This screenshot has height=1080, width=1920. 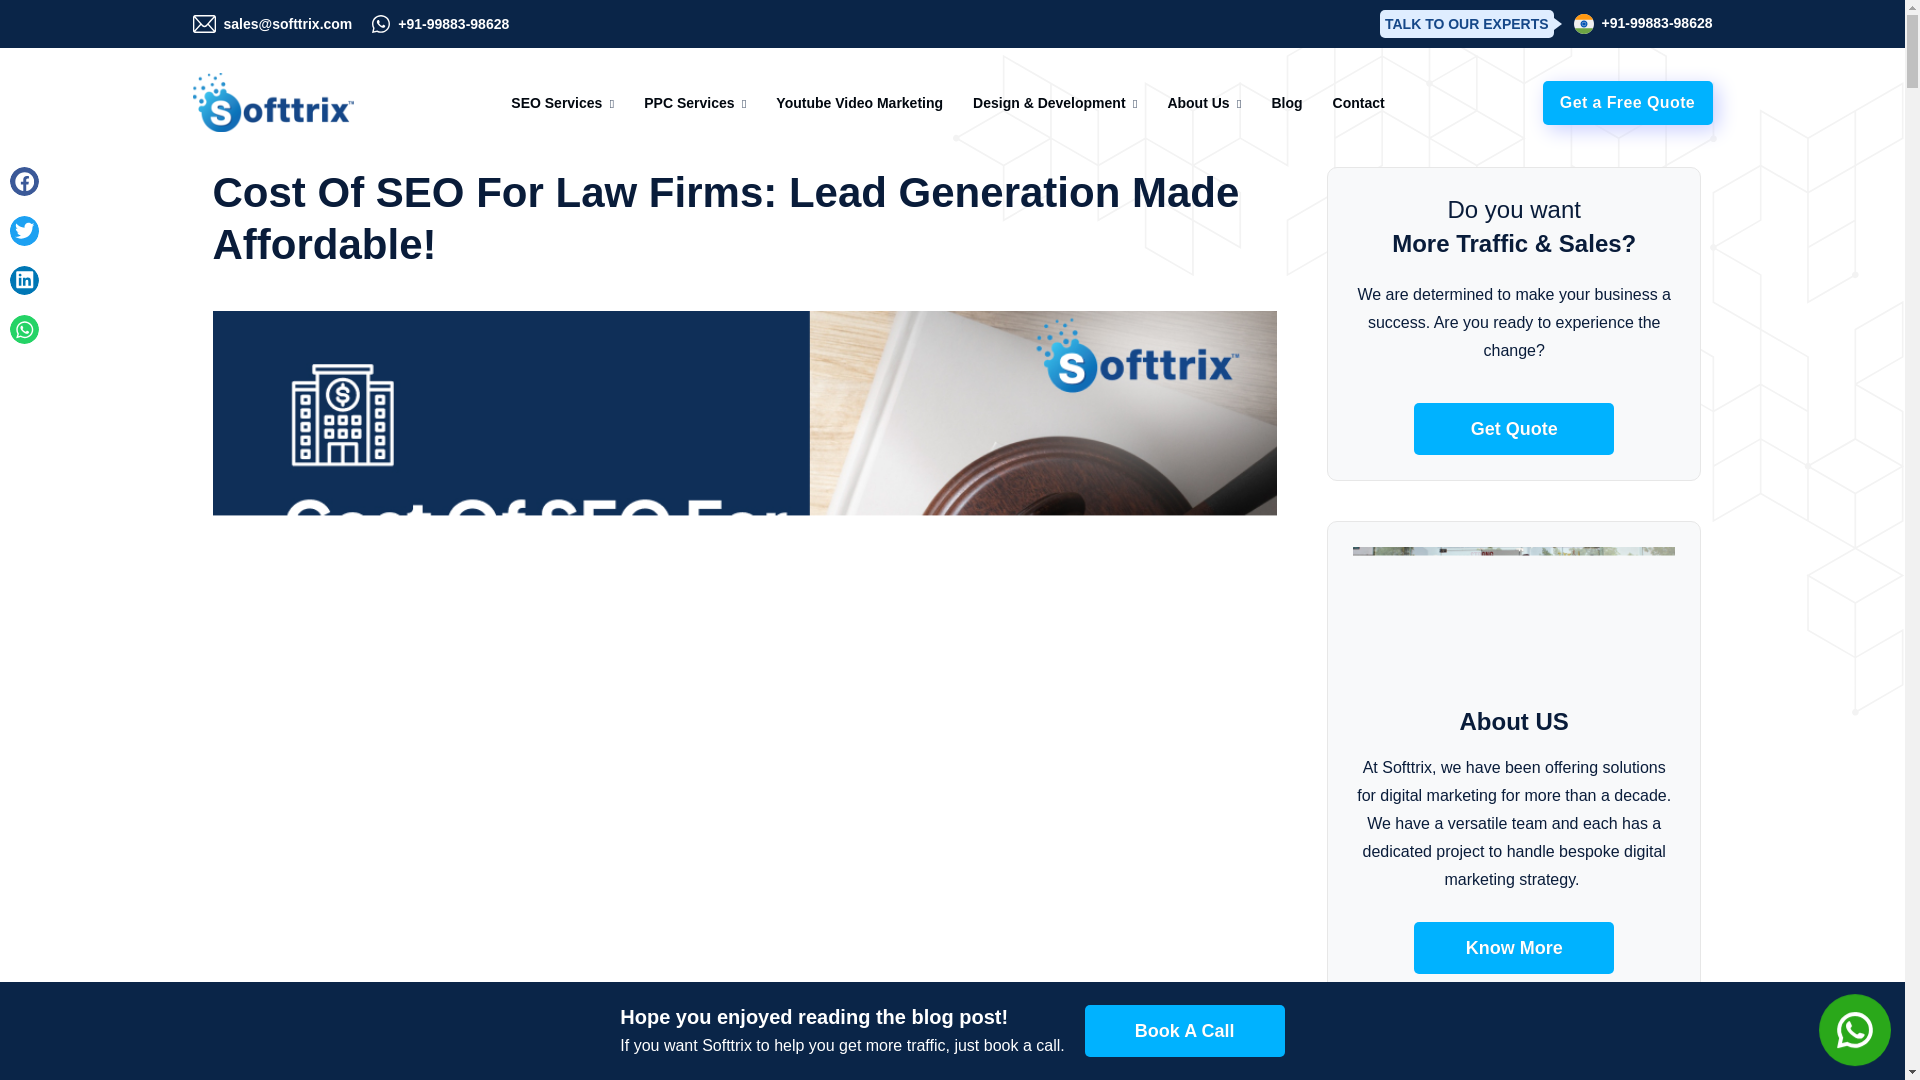 I want to click on Youtube Video Marketing, so click(x=858, y=102).